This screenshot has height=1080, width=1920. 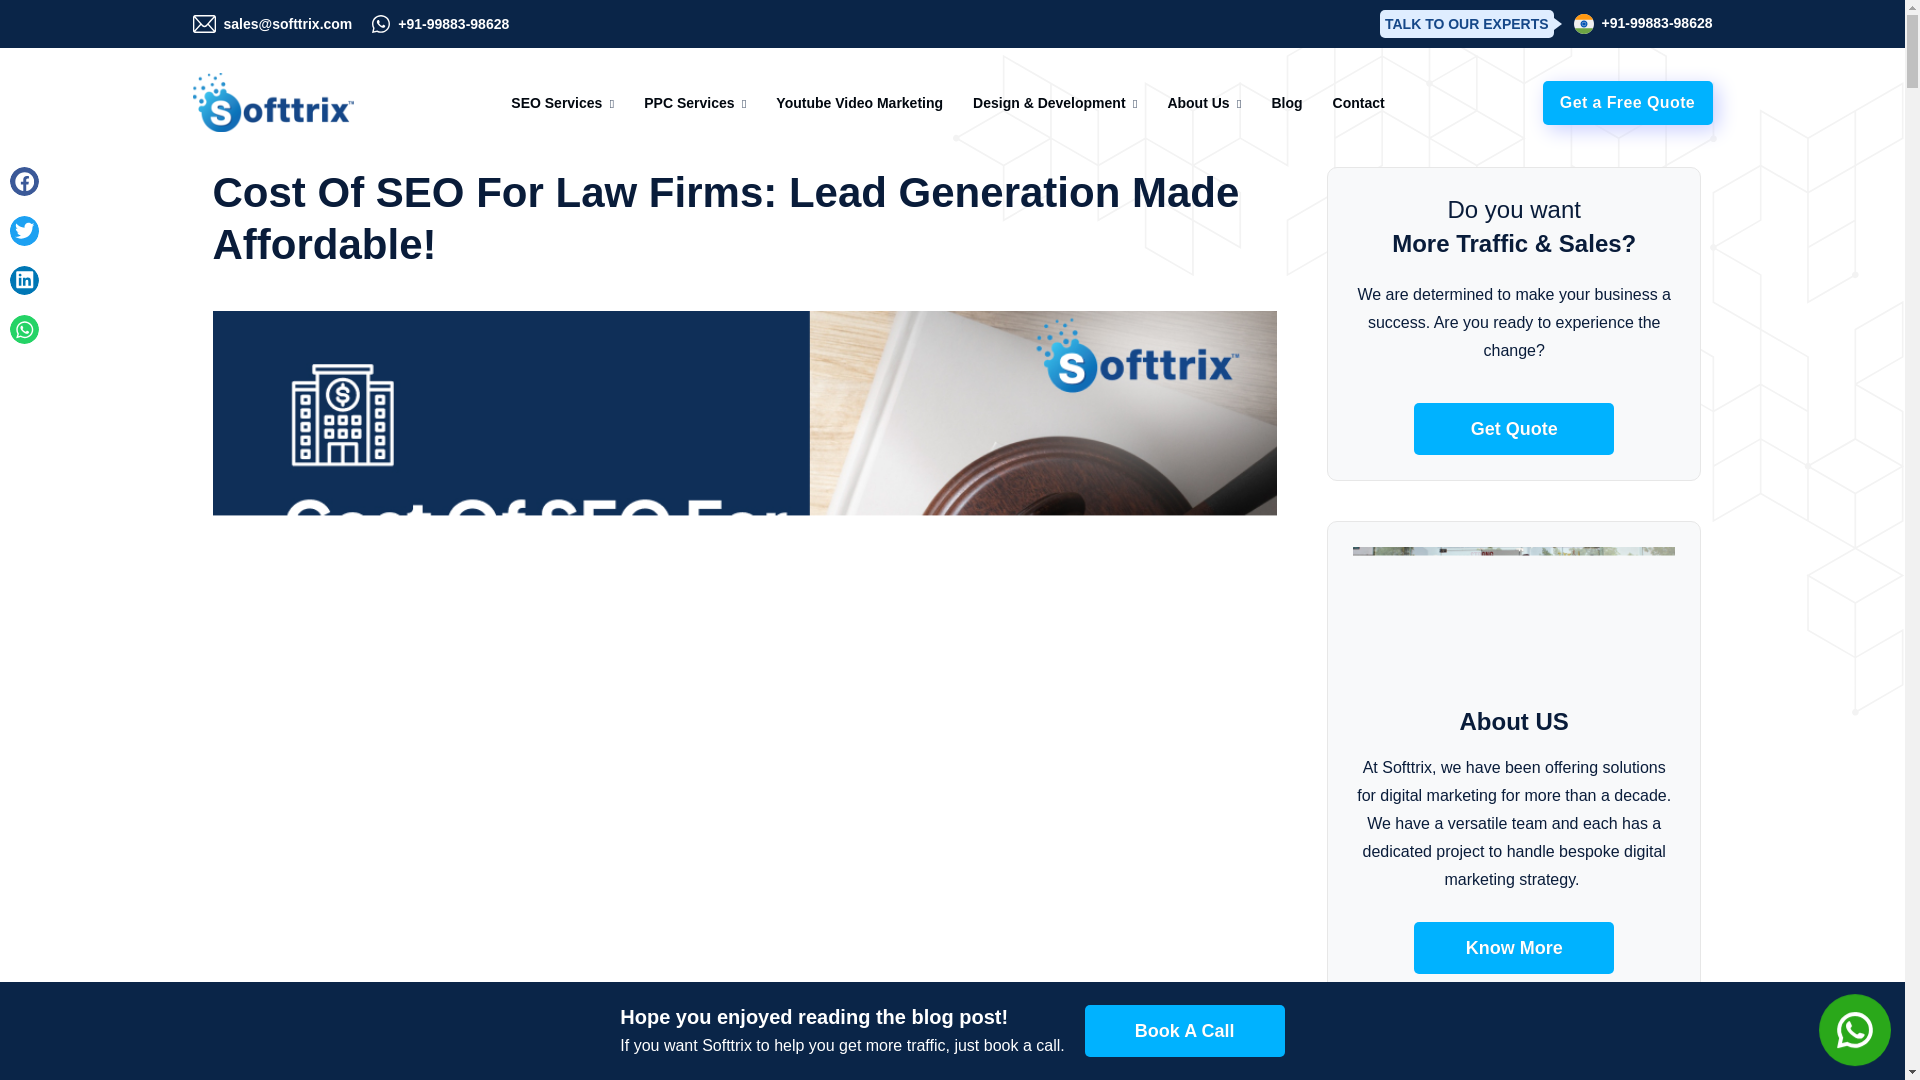 I want to click on Youtube Video Marketing, so click(x=858, y=102).